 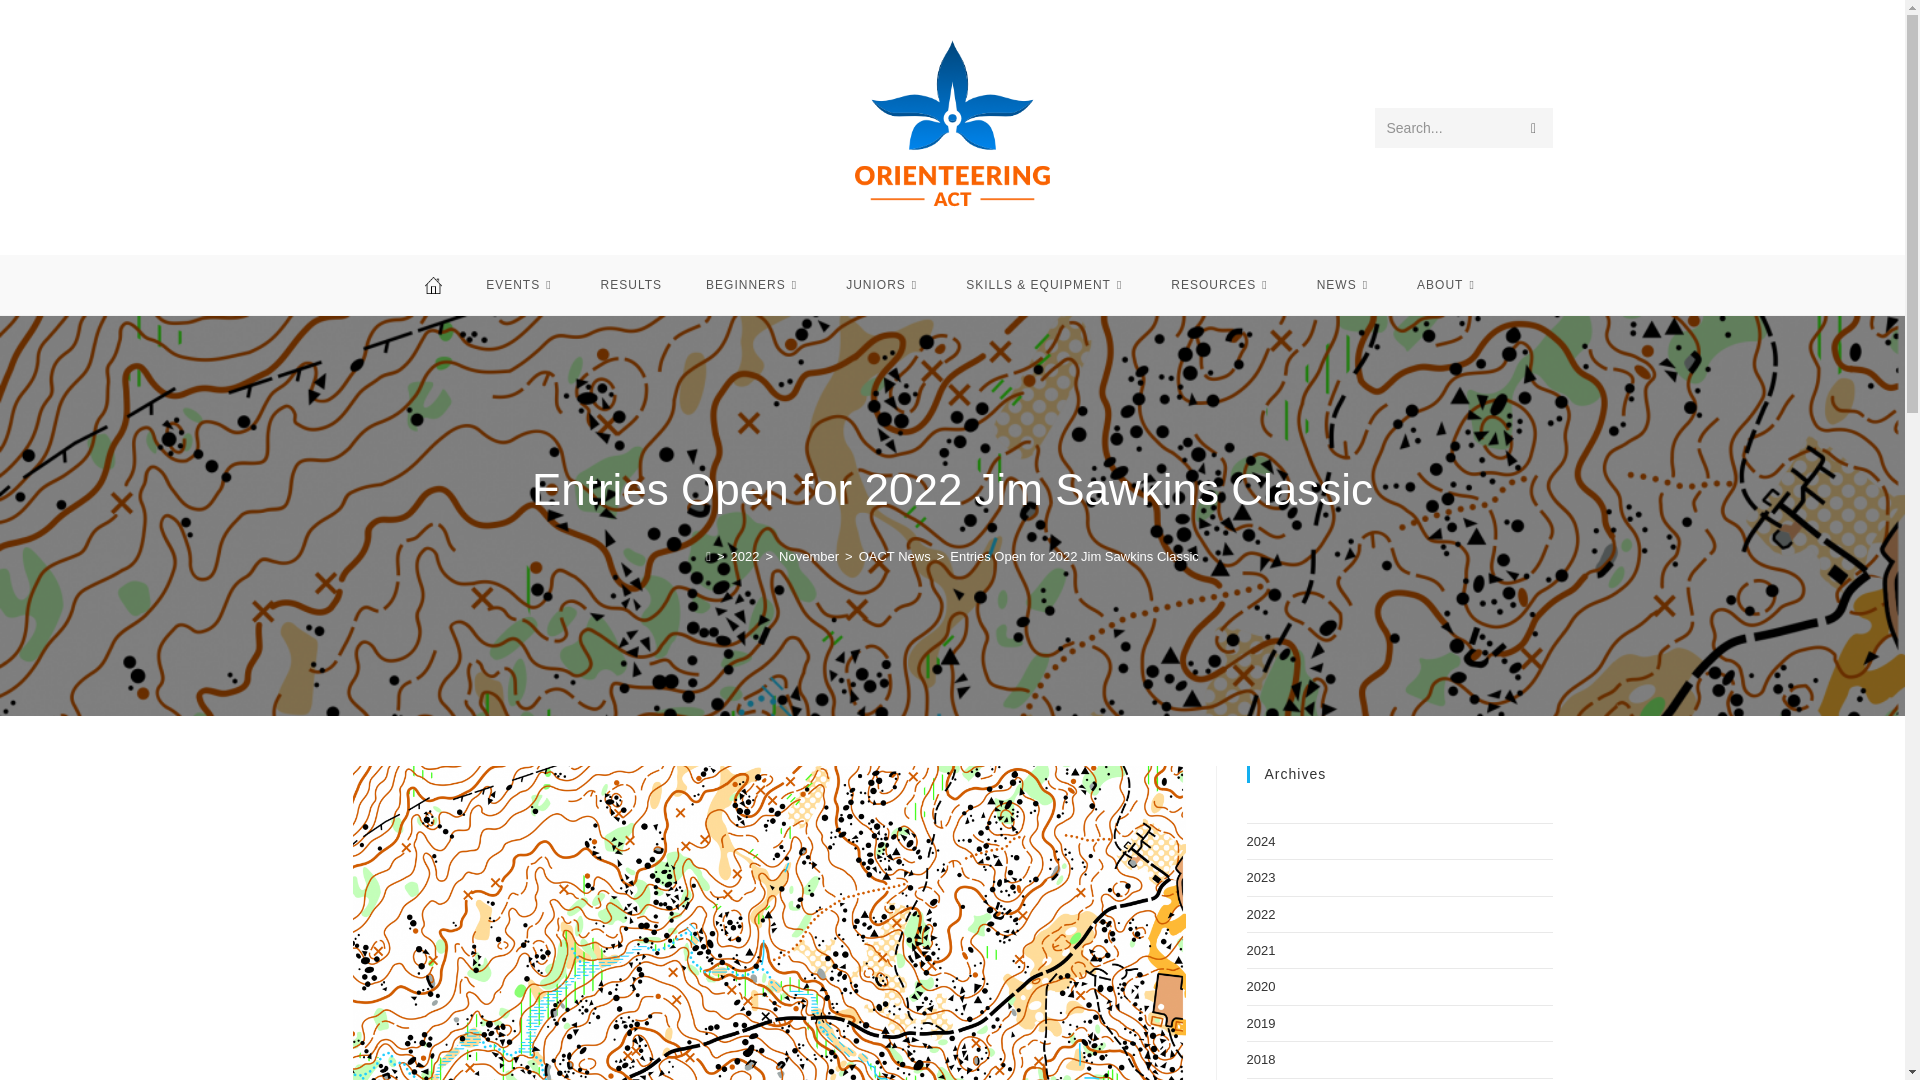 What do you see at coordinates (753, 284) in the screenshot?
I see `BEGINNERS` at bounding box center [753, 284].